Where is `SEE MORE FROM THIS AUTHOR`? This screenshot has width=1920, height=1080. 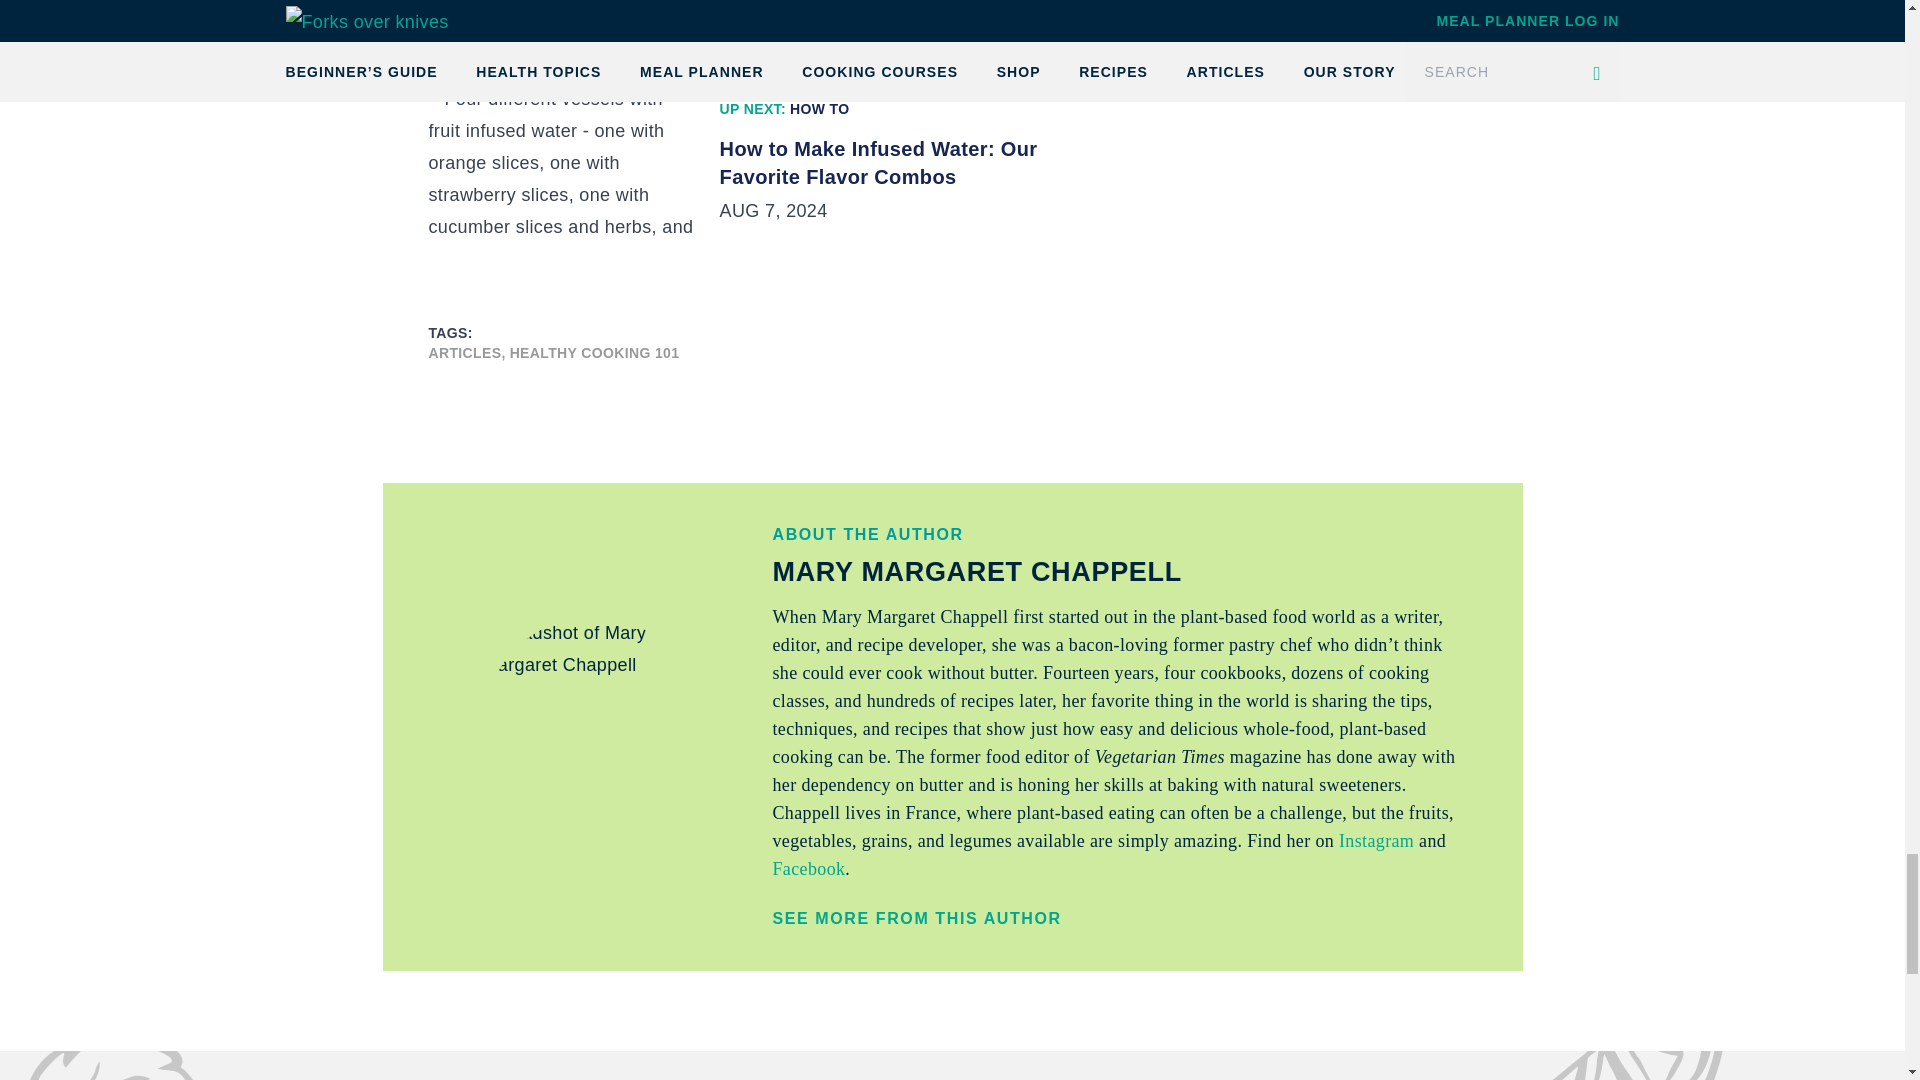 SEE MORE FROM THIS AUTHOR is located at coordinates (1124, 918).